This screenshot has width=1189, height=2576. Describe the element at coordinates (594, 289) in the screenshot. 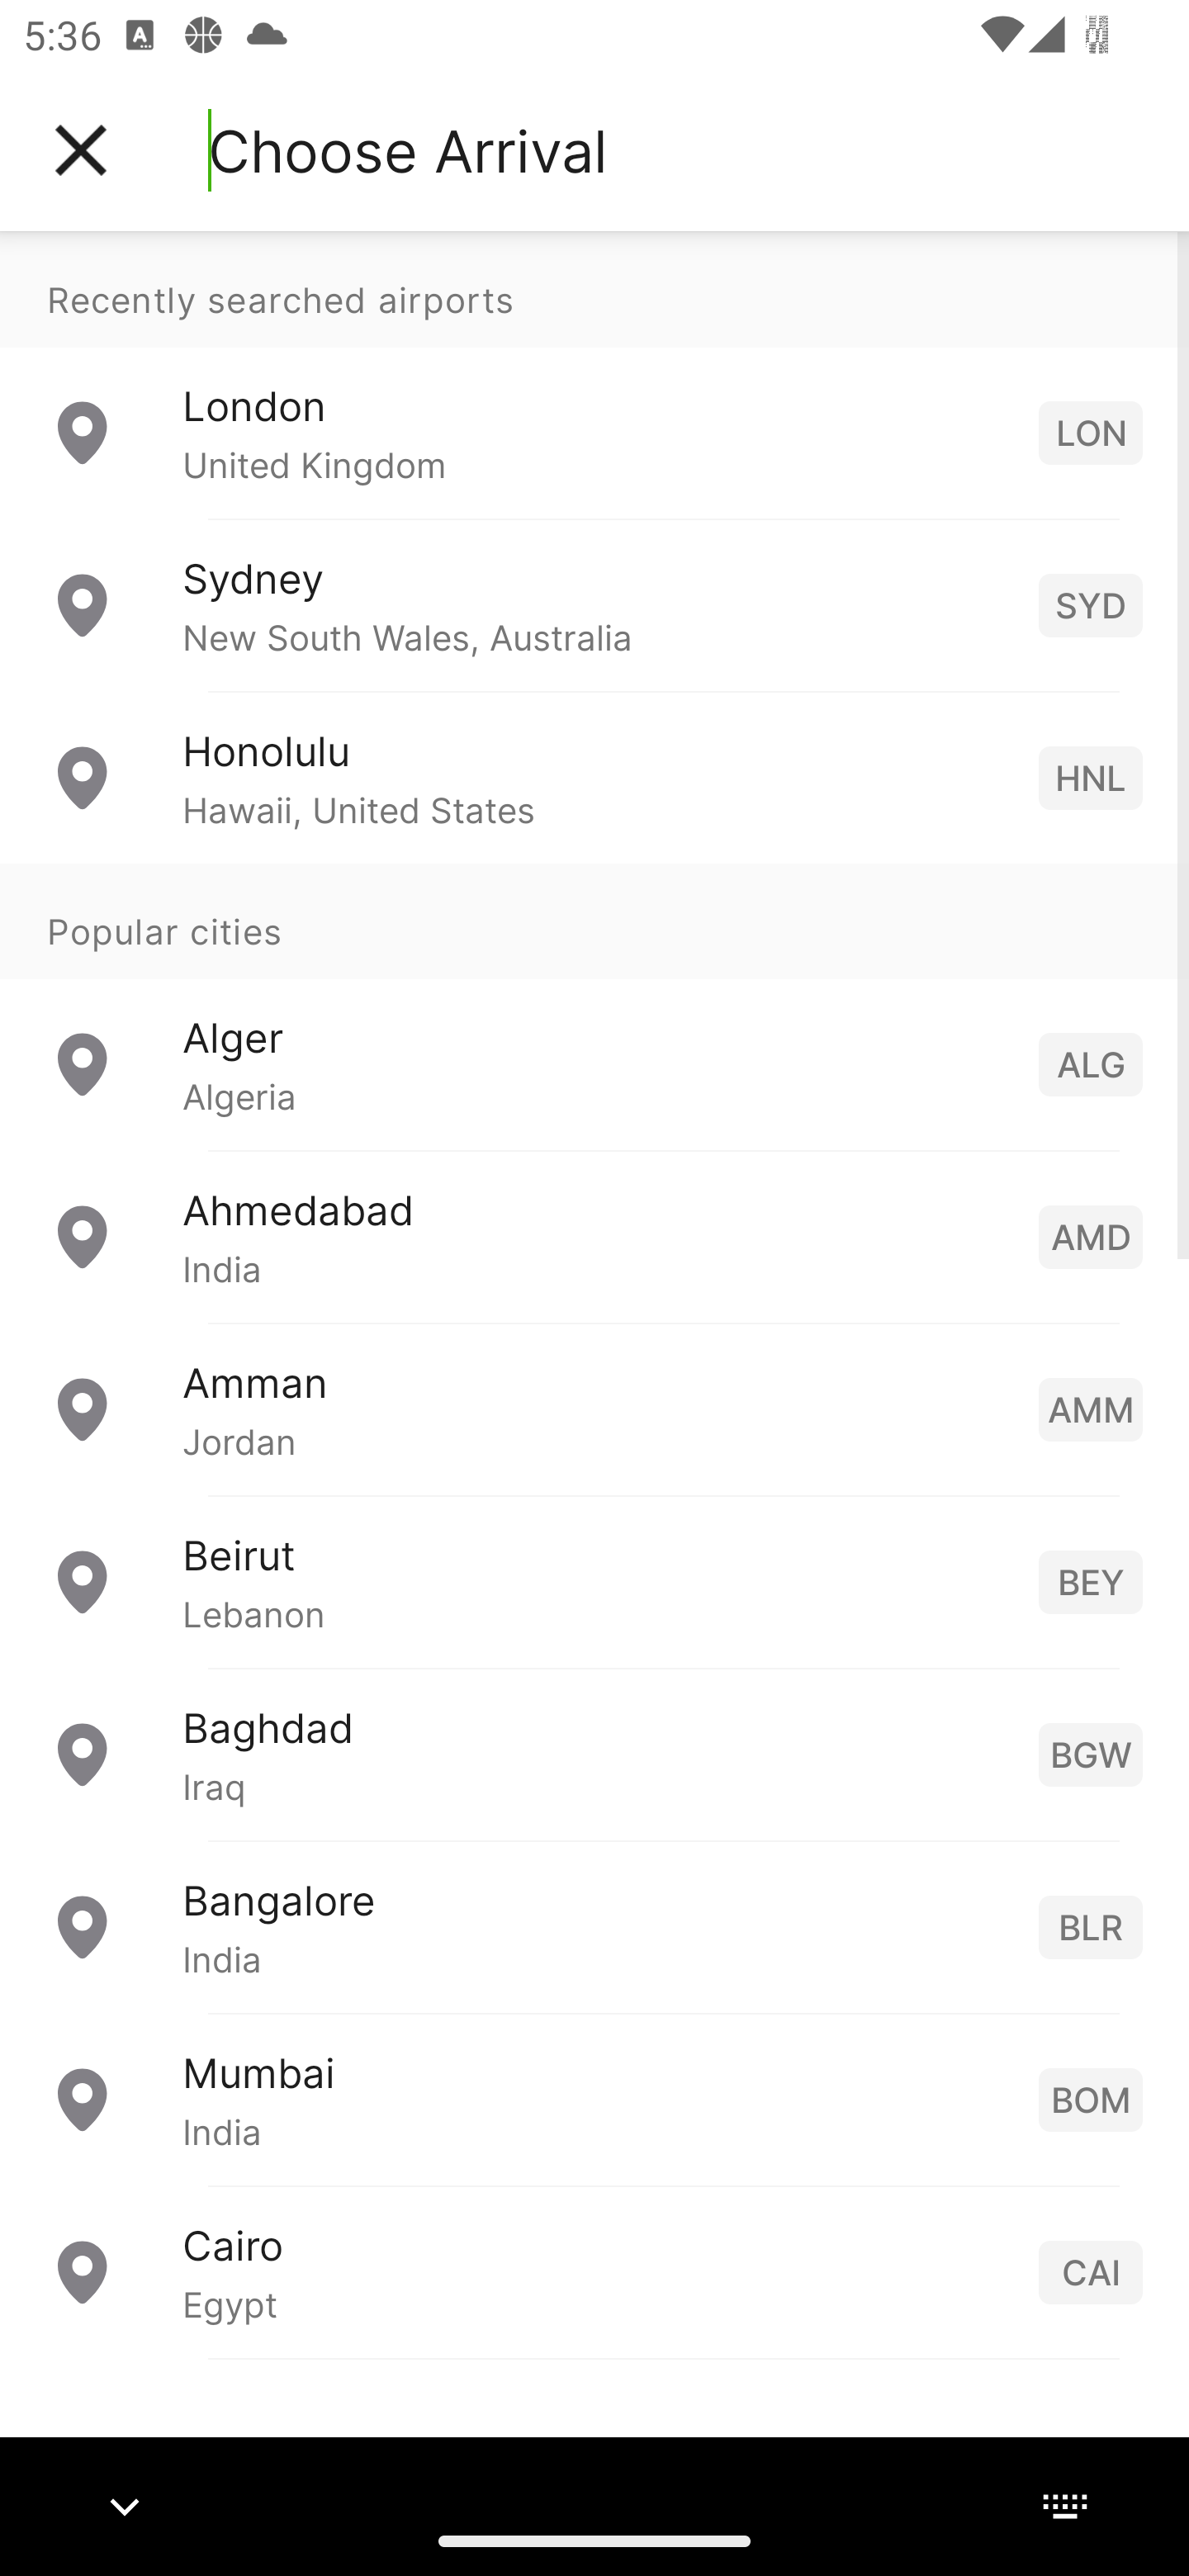

I see `Recently searched airports` at that location.